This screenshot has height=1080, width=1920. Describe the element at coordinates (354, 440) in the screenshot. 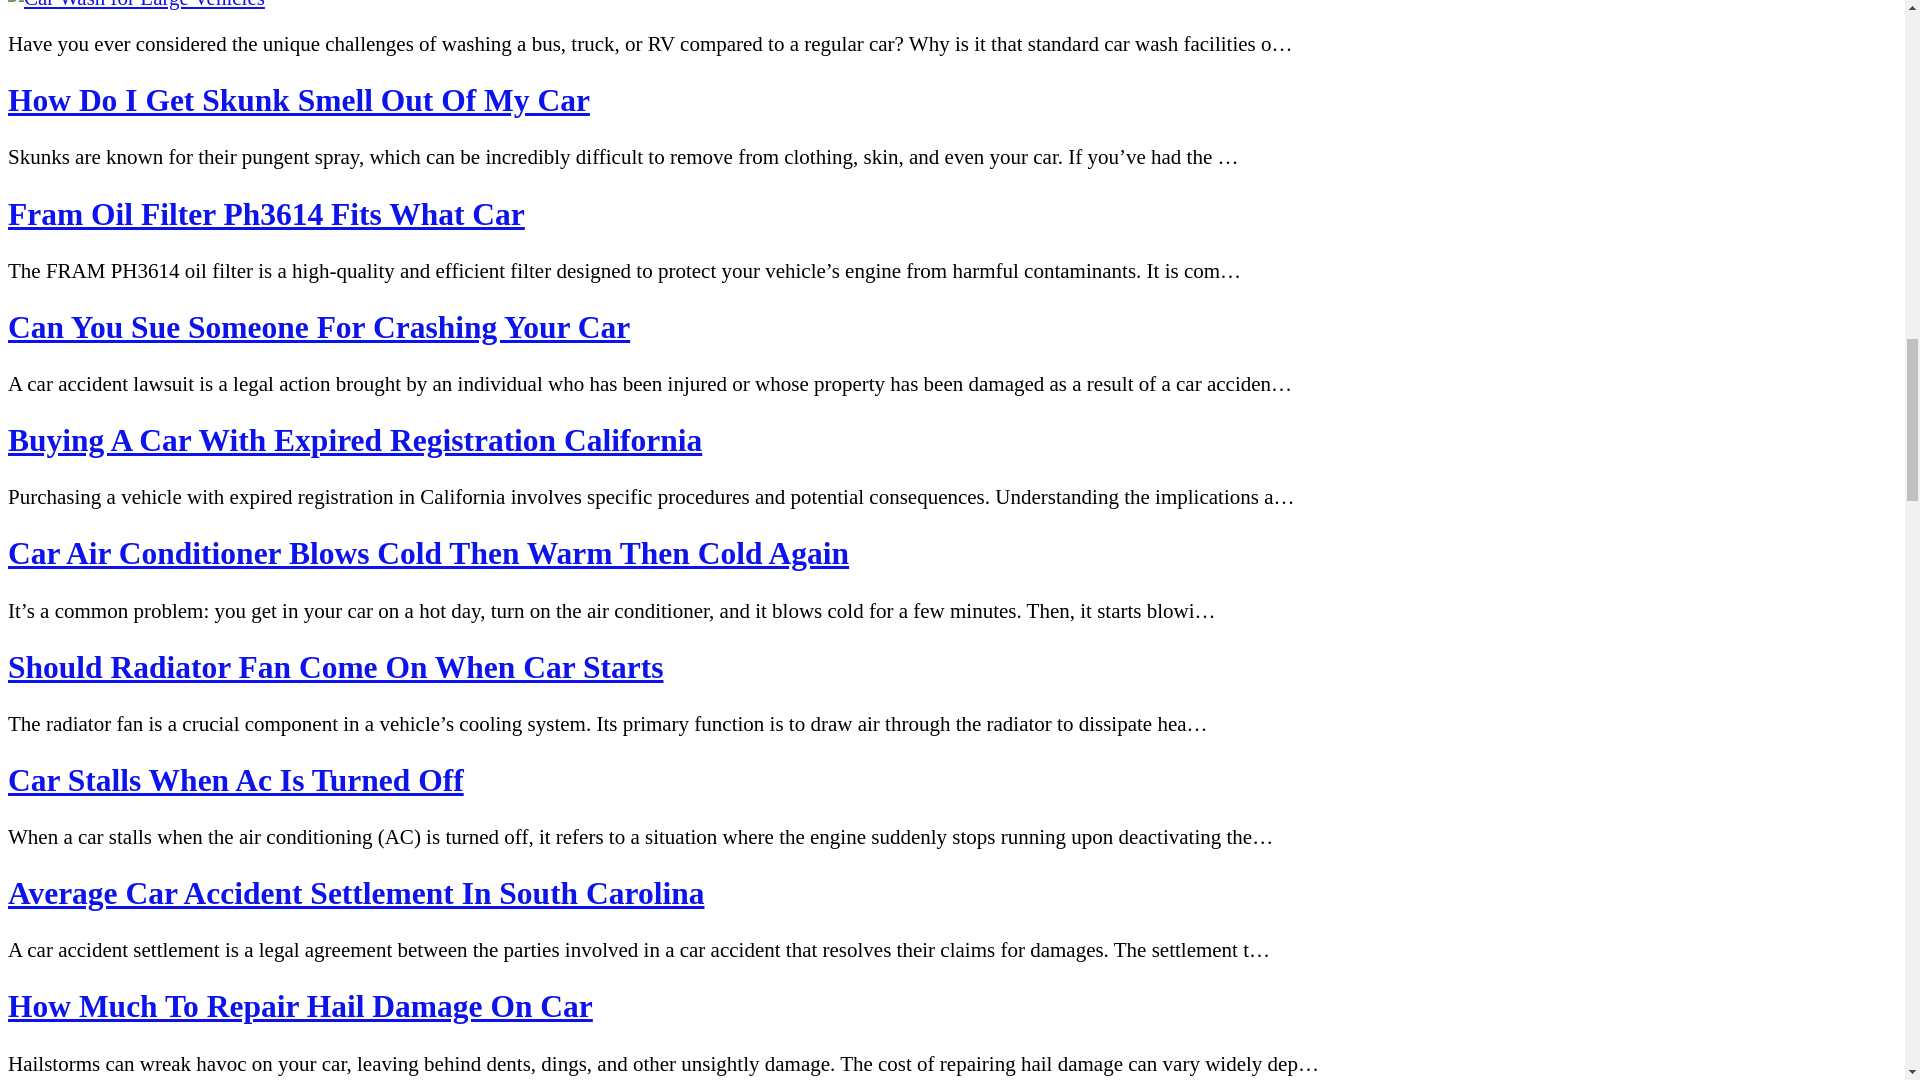

I see `Buying A Car With Expired Registration California` at that location.